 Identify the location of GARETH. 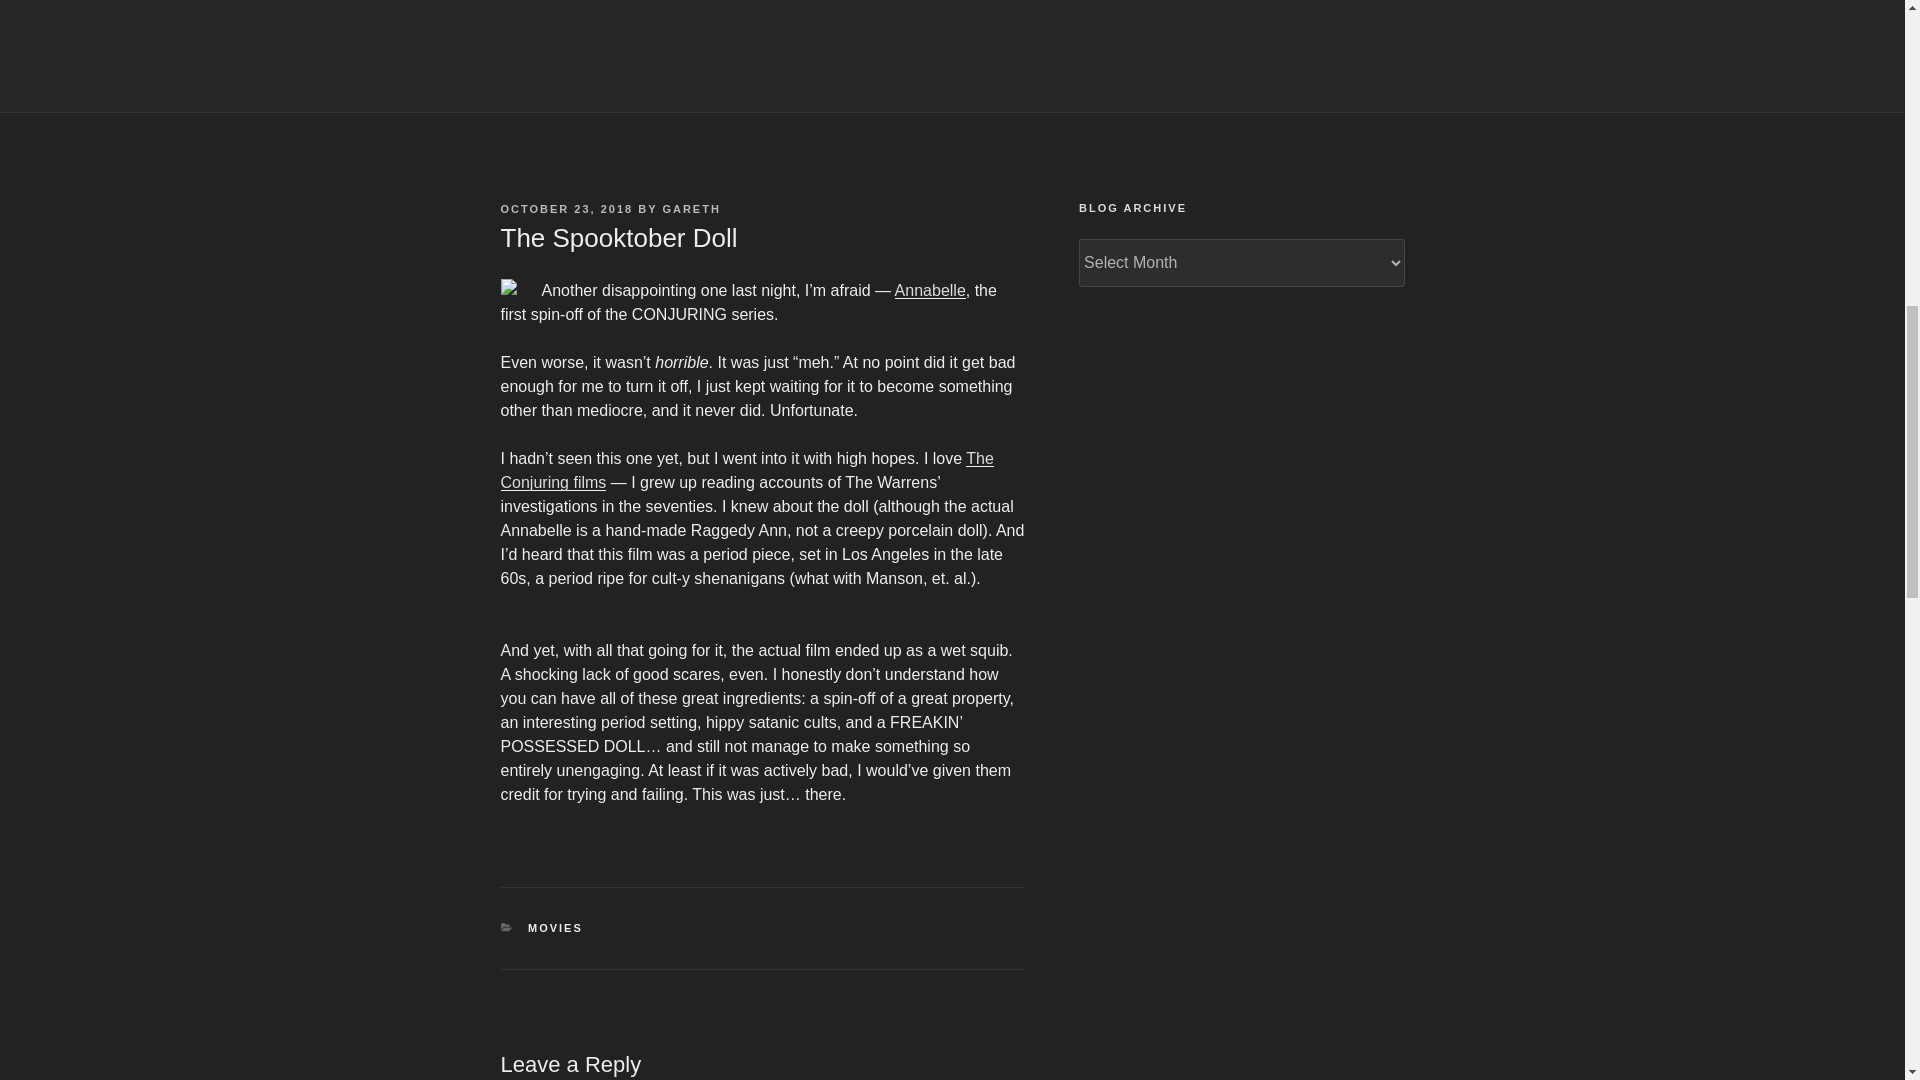
(691, 208).